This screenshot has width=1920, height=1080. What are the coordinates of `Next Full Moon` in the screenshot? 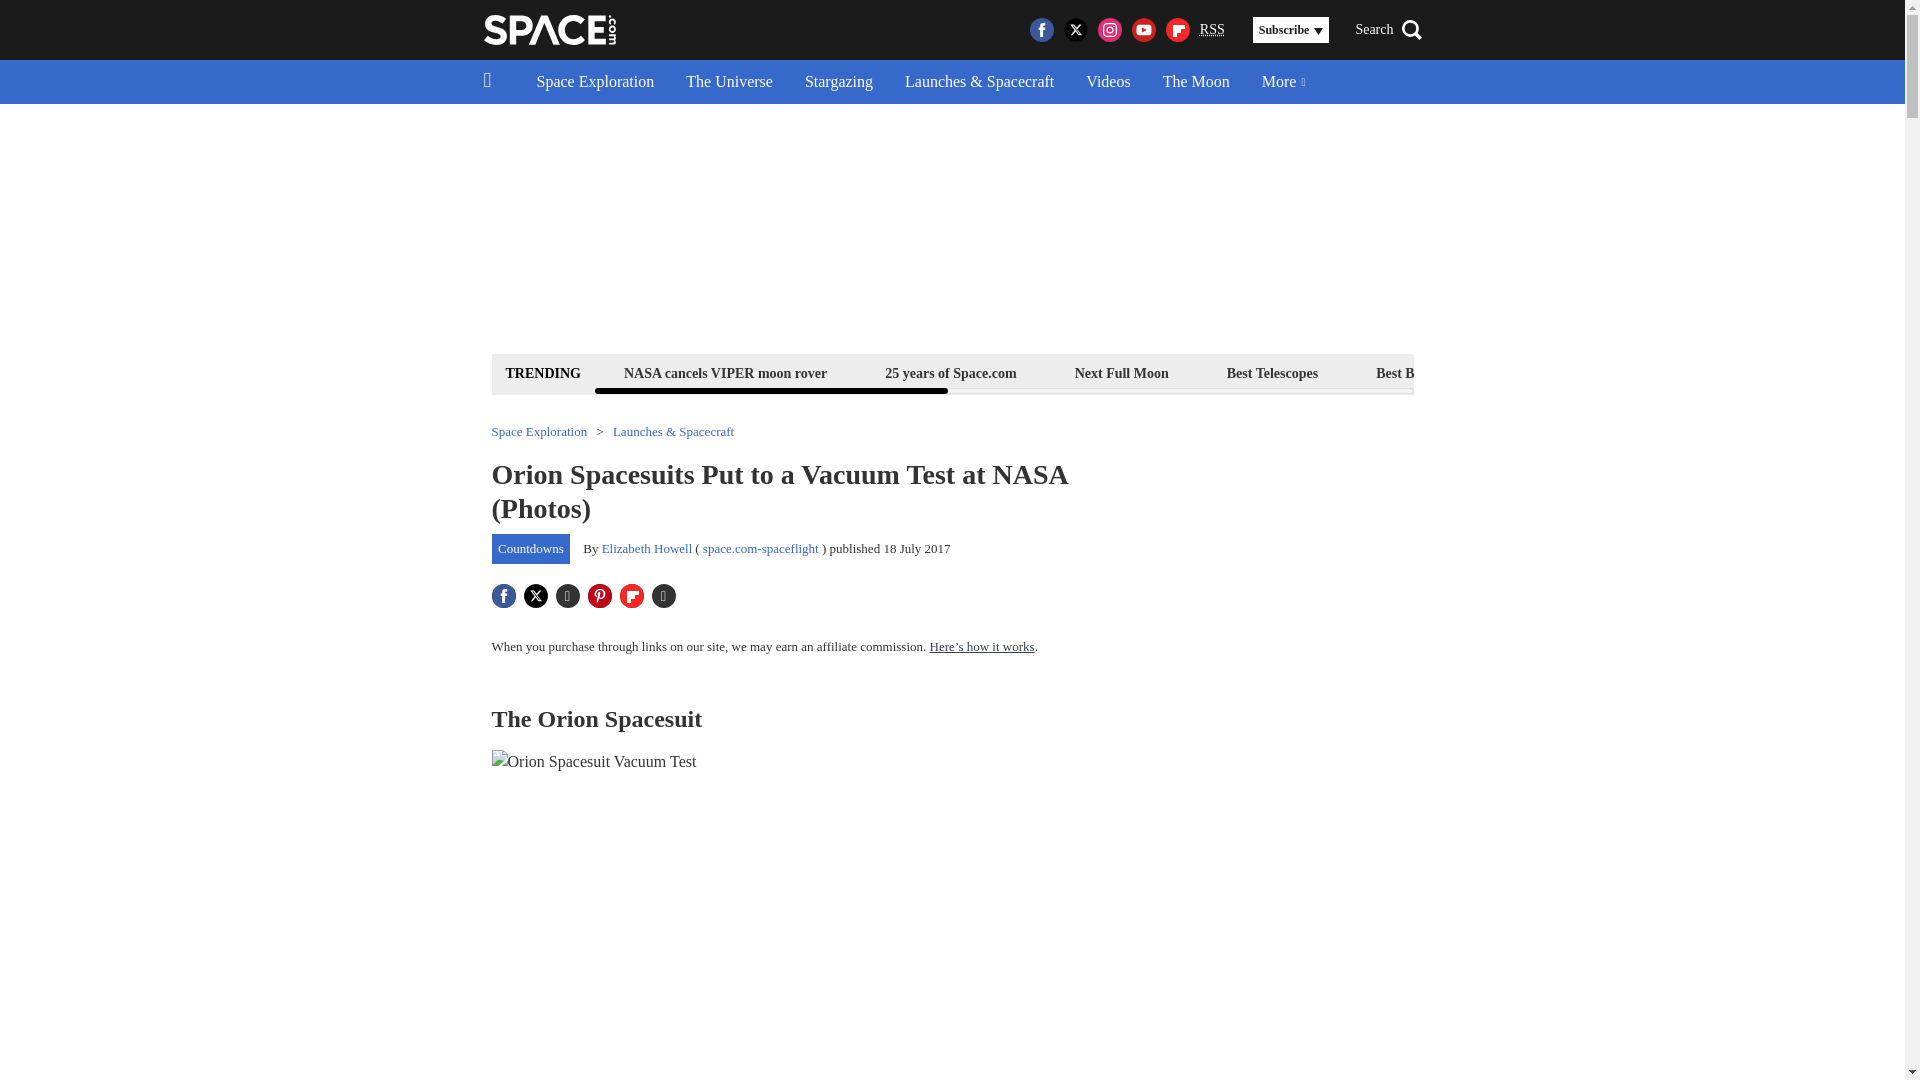 It's located at (1121, 372).